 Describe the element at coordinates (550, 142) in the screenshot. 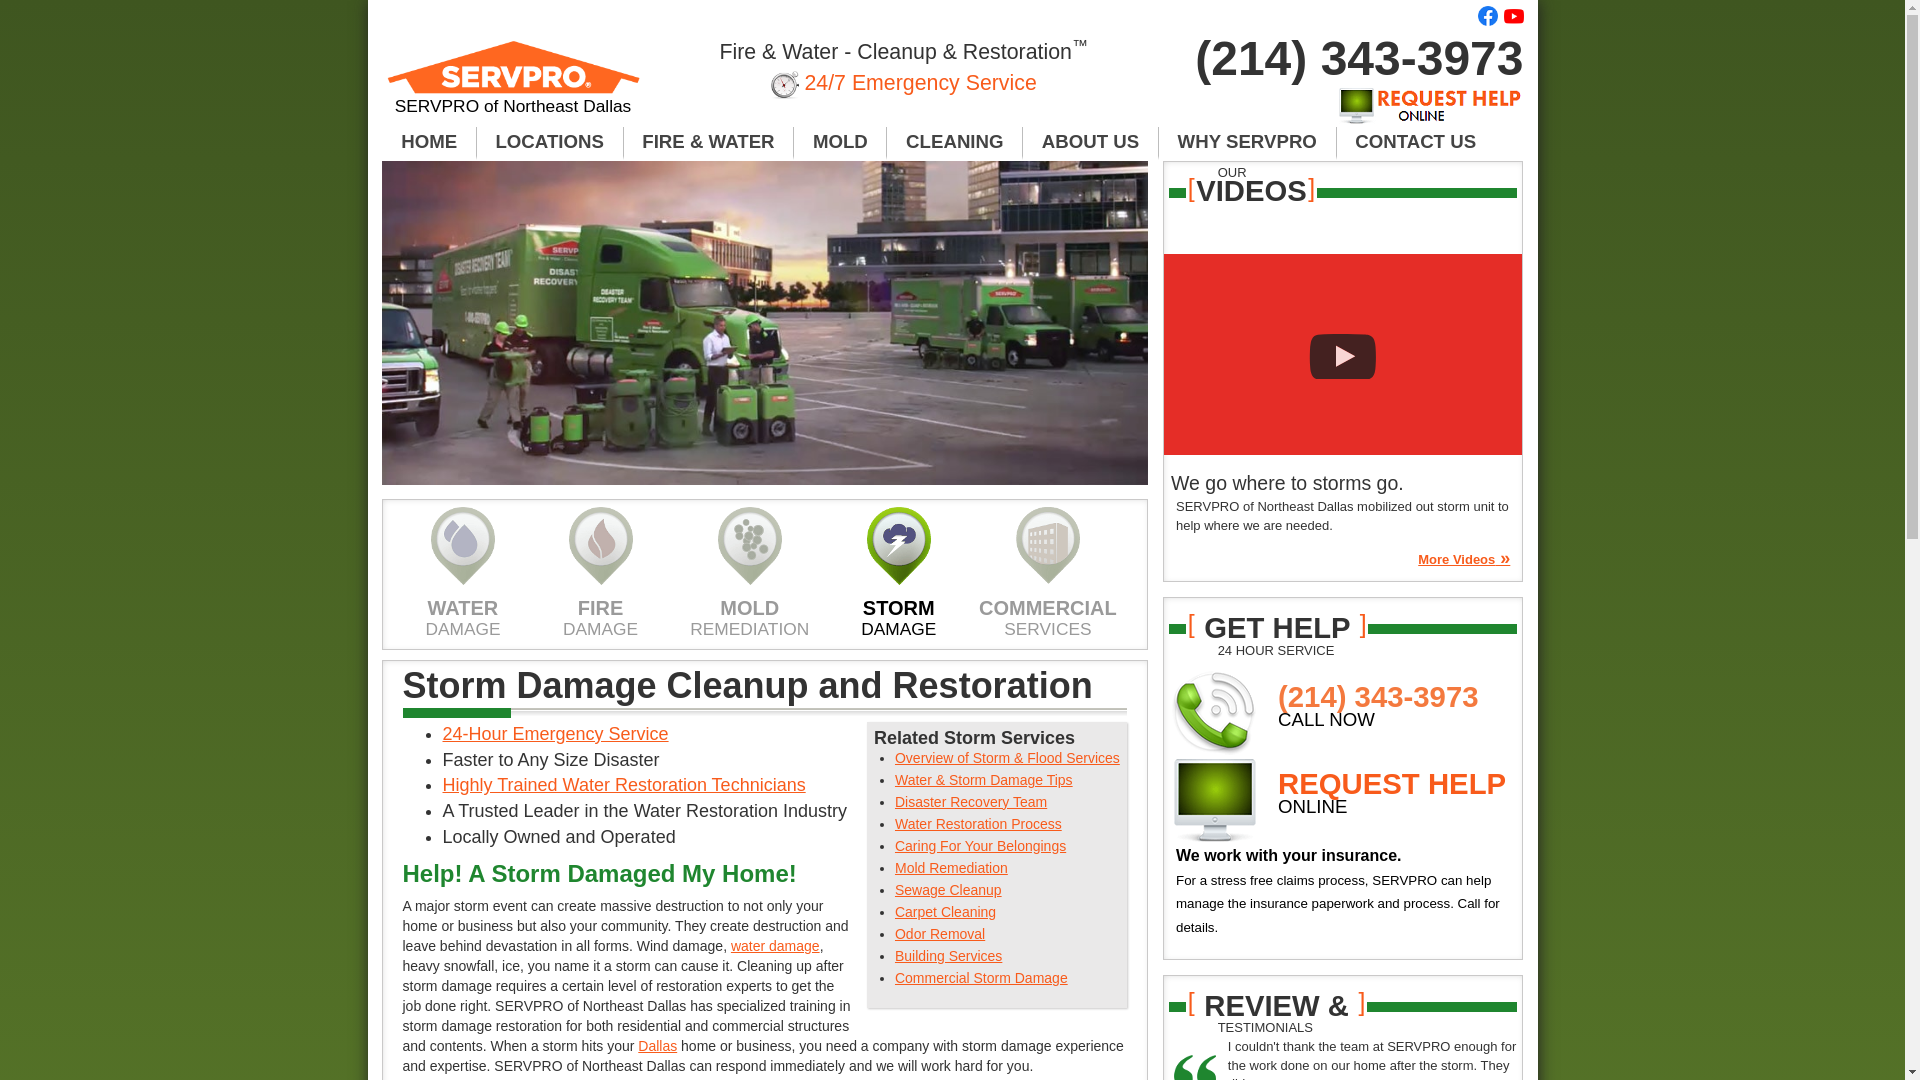

I see `LOCATIONS` at that location.